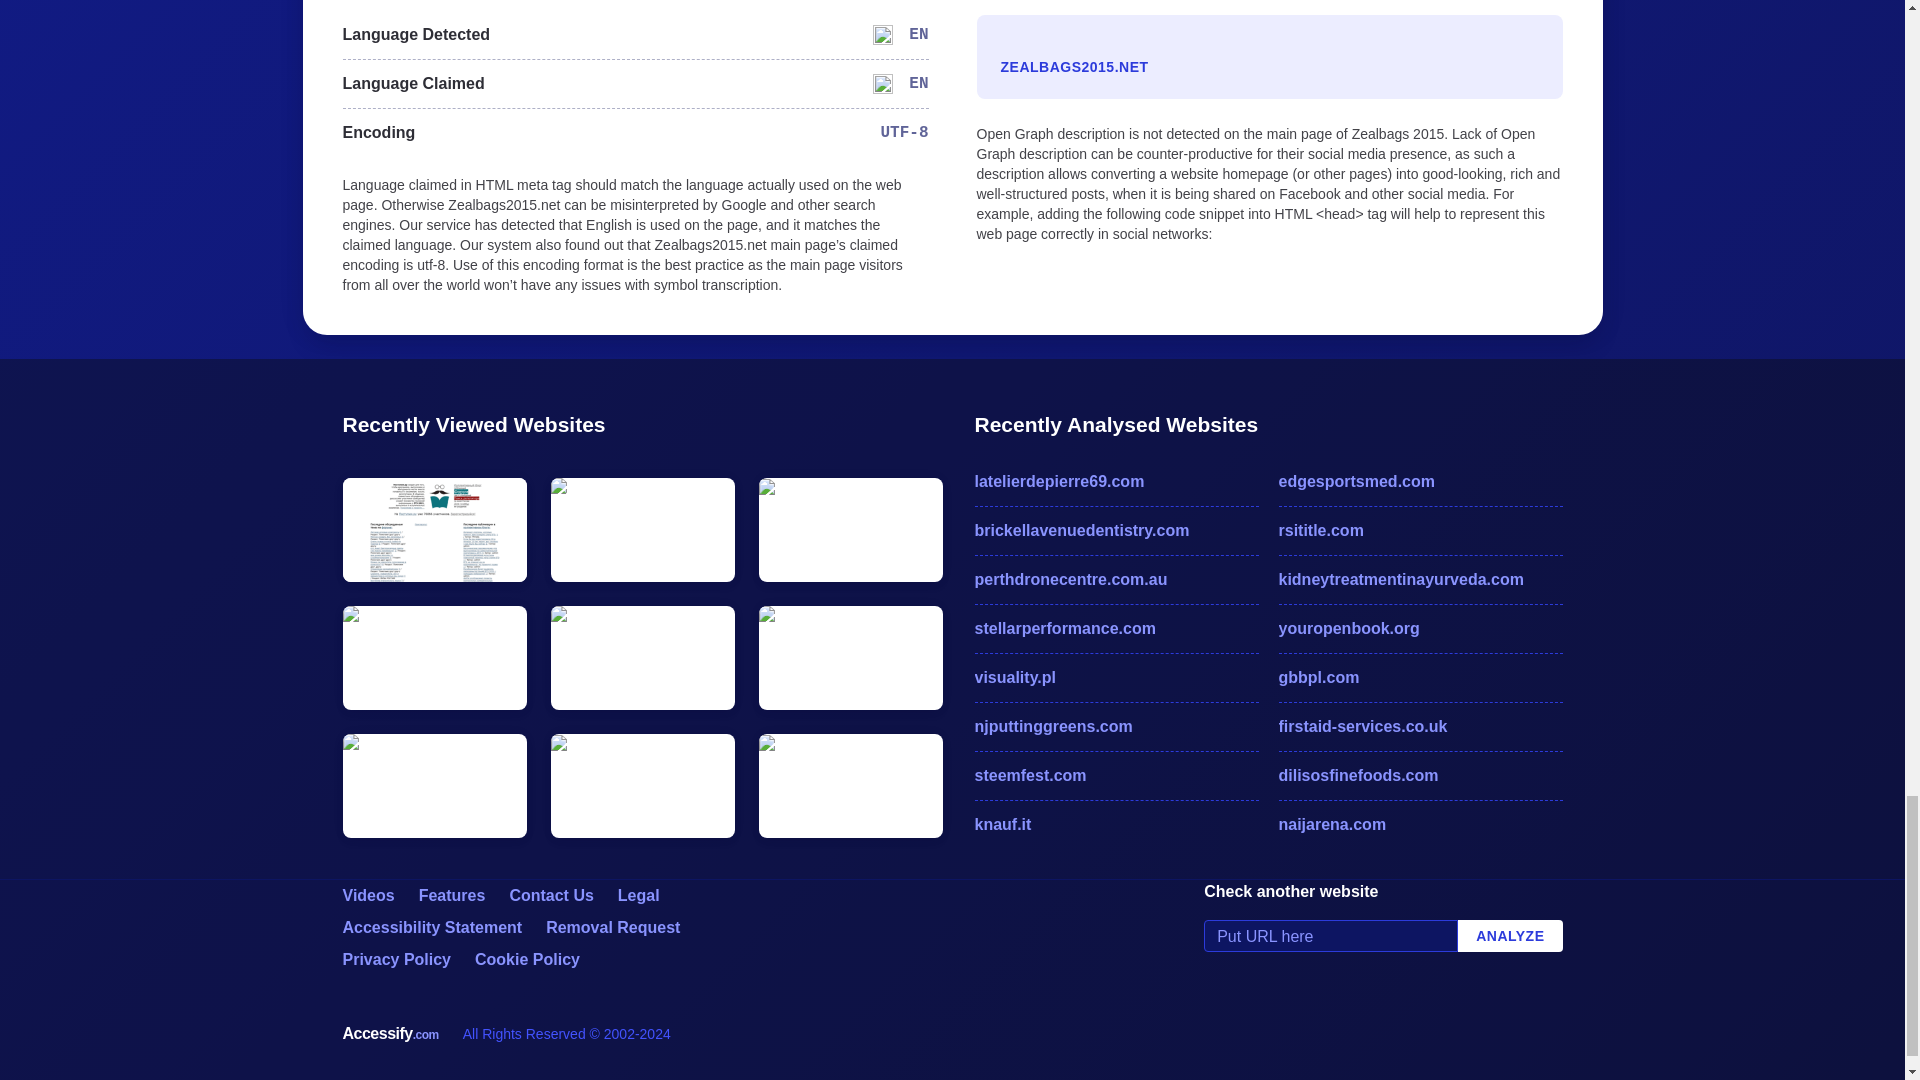  I want to click on njputtinggreens.com, so click(1115, 726).